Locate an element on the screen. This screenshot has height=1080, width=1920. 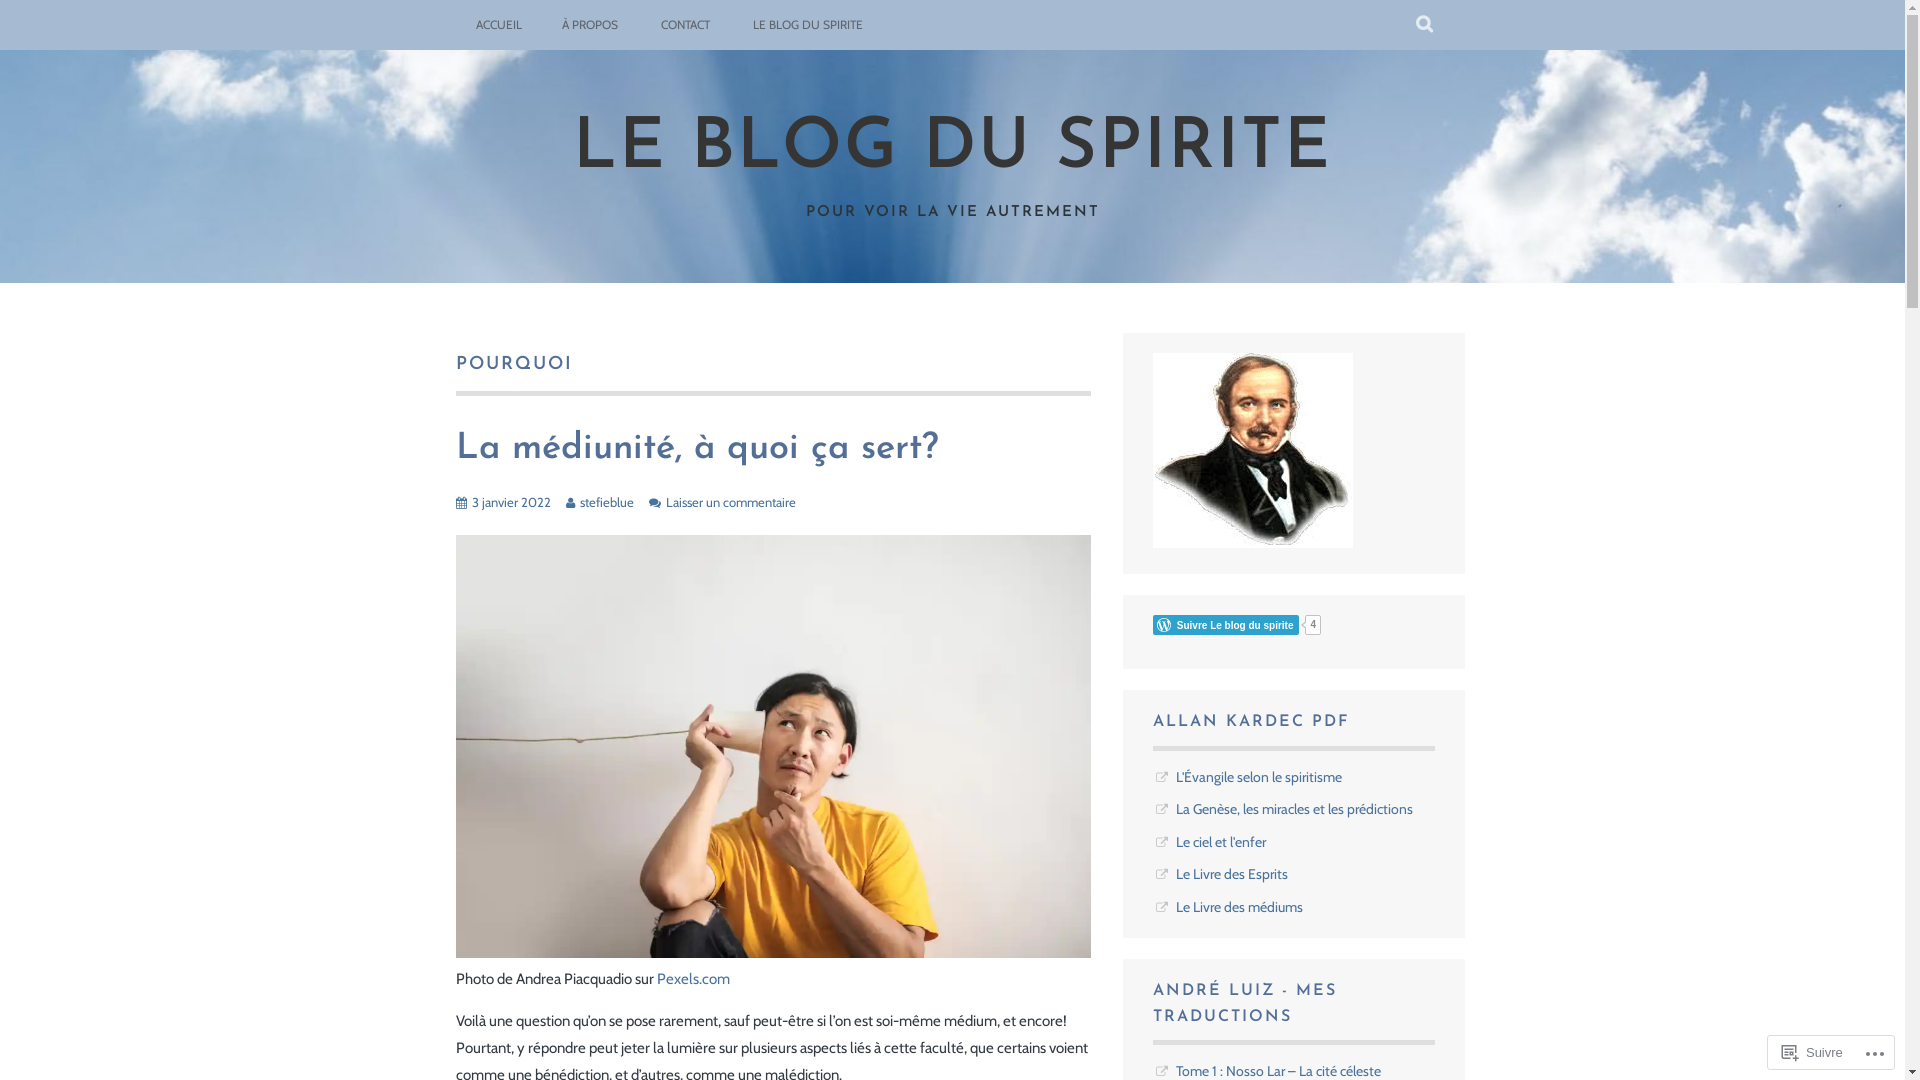
Le Livre des Esprits is located at coordinates (1232, 874).